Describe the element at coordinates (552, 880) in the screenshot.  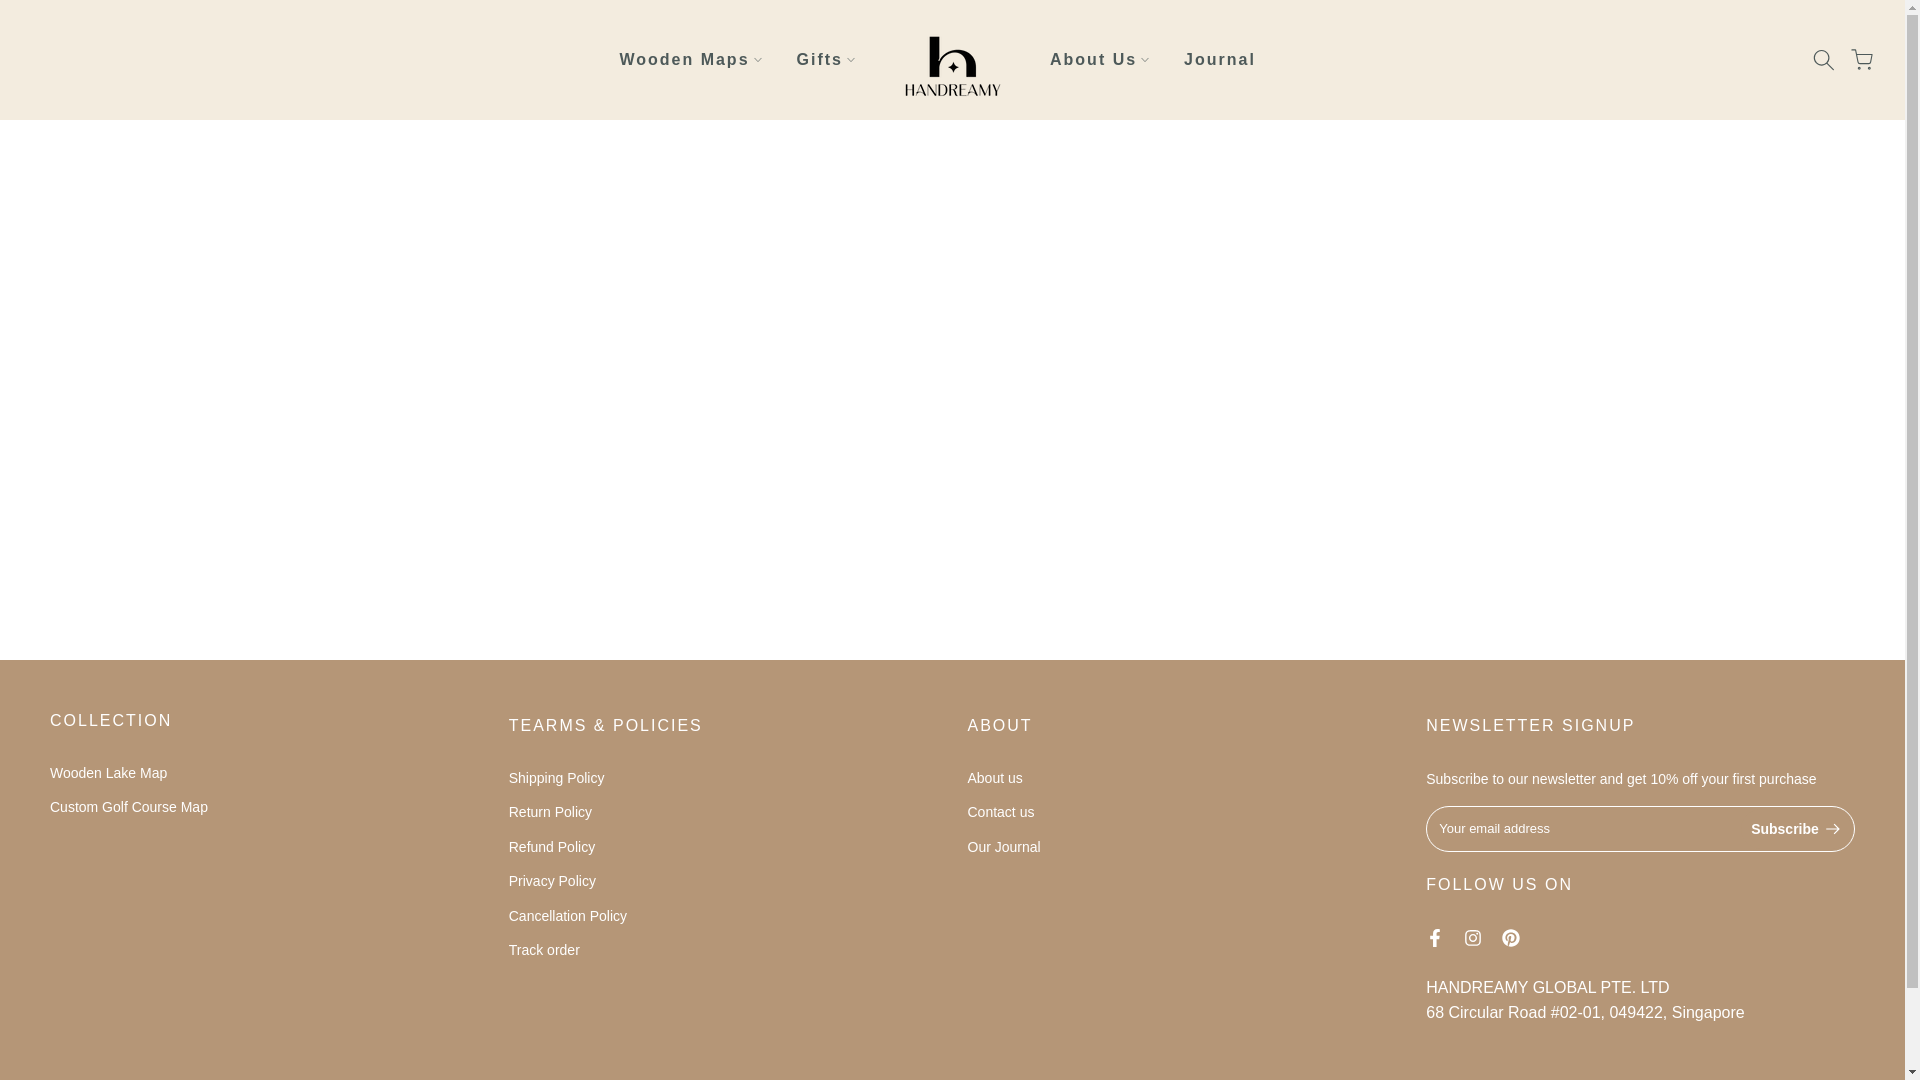
I see `Privacy Policy` at that location.